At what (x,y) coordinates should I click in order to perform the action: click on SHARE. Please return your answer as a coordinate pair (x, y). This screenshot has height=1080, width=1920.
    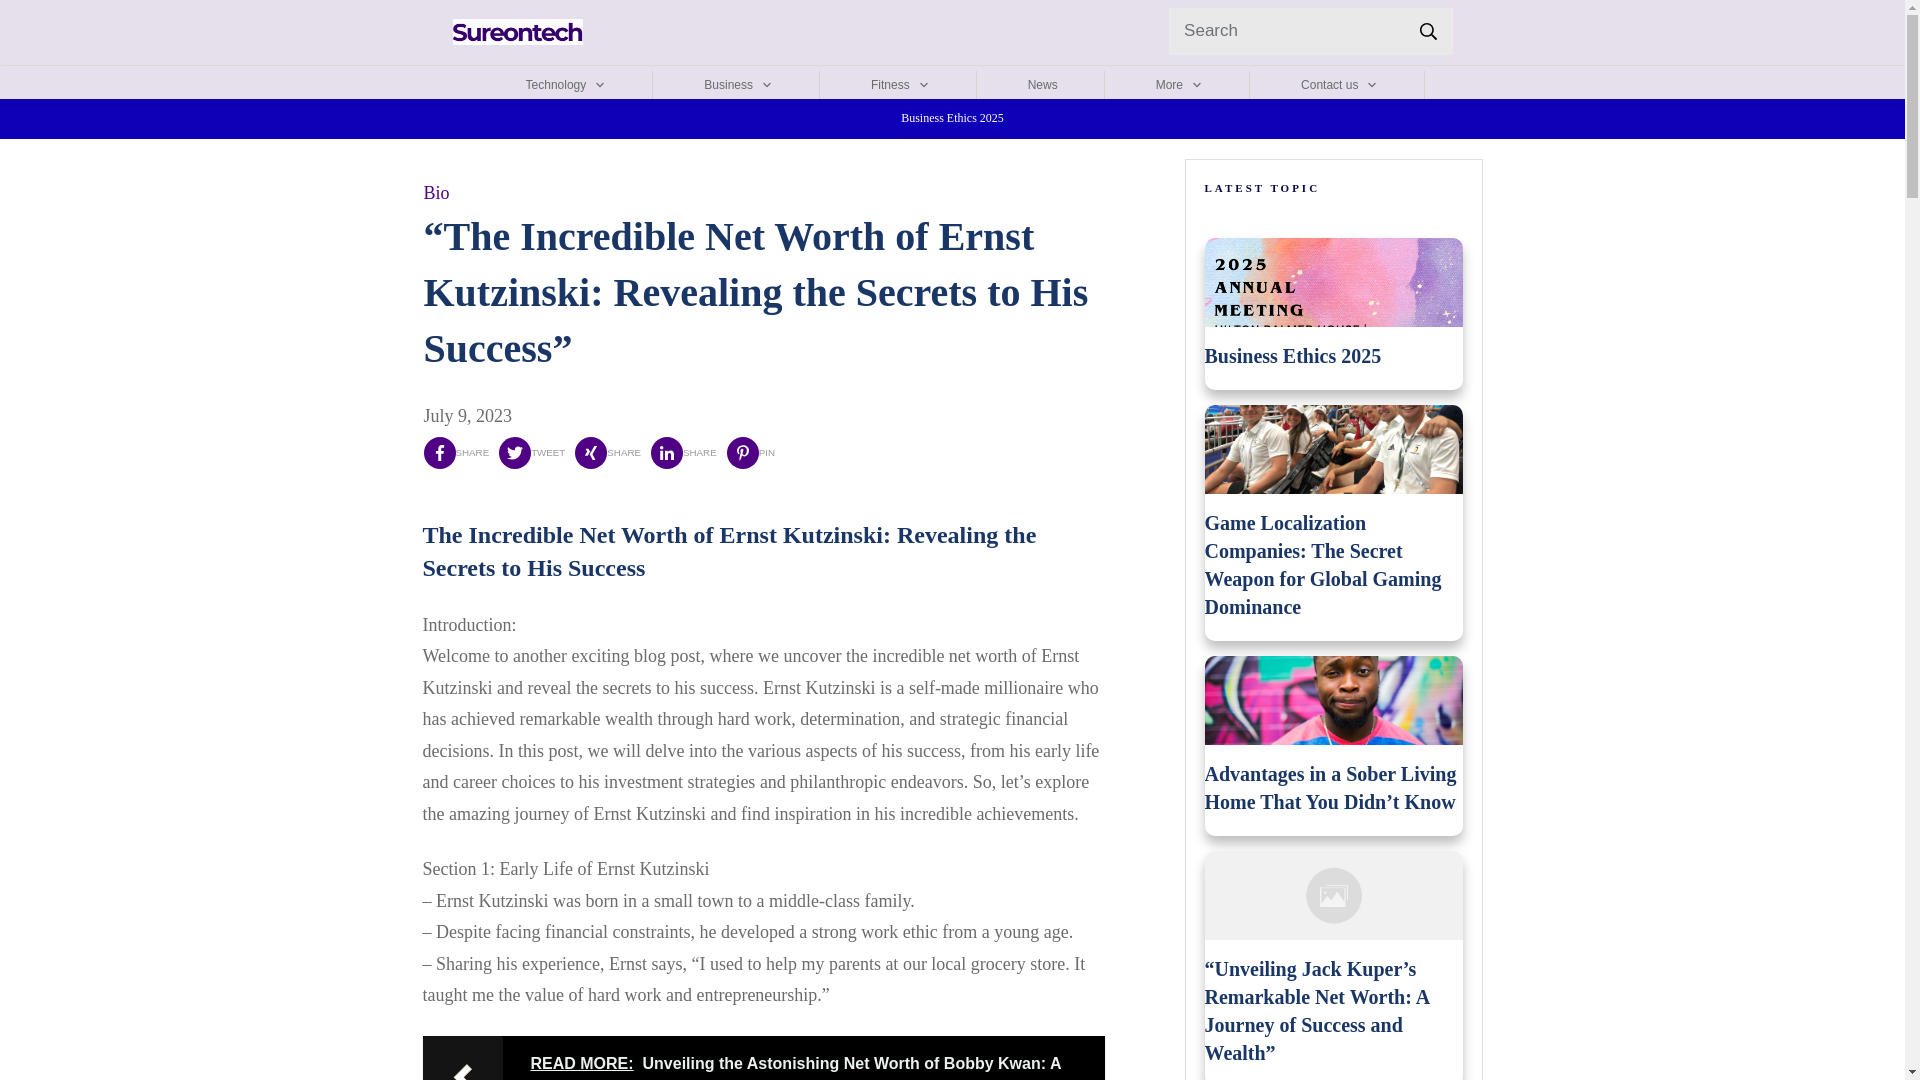
    Looking at the image, I should click on (456, 452).